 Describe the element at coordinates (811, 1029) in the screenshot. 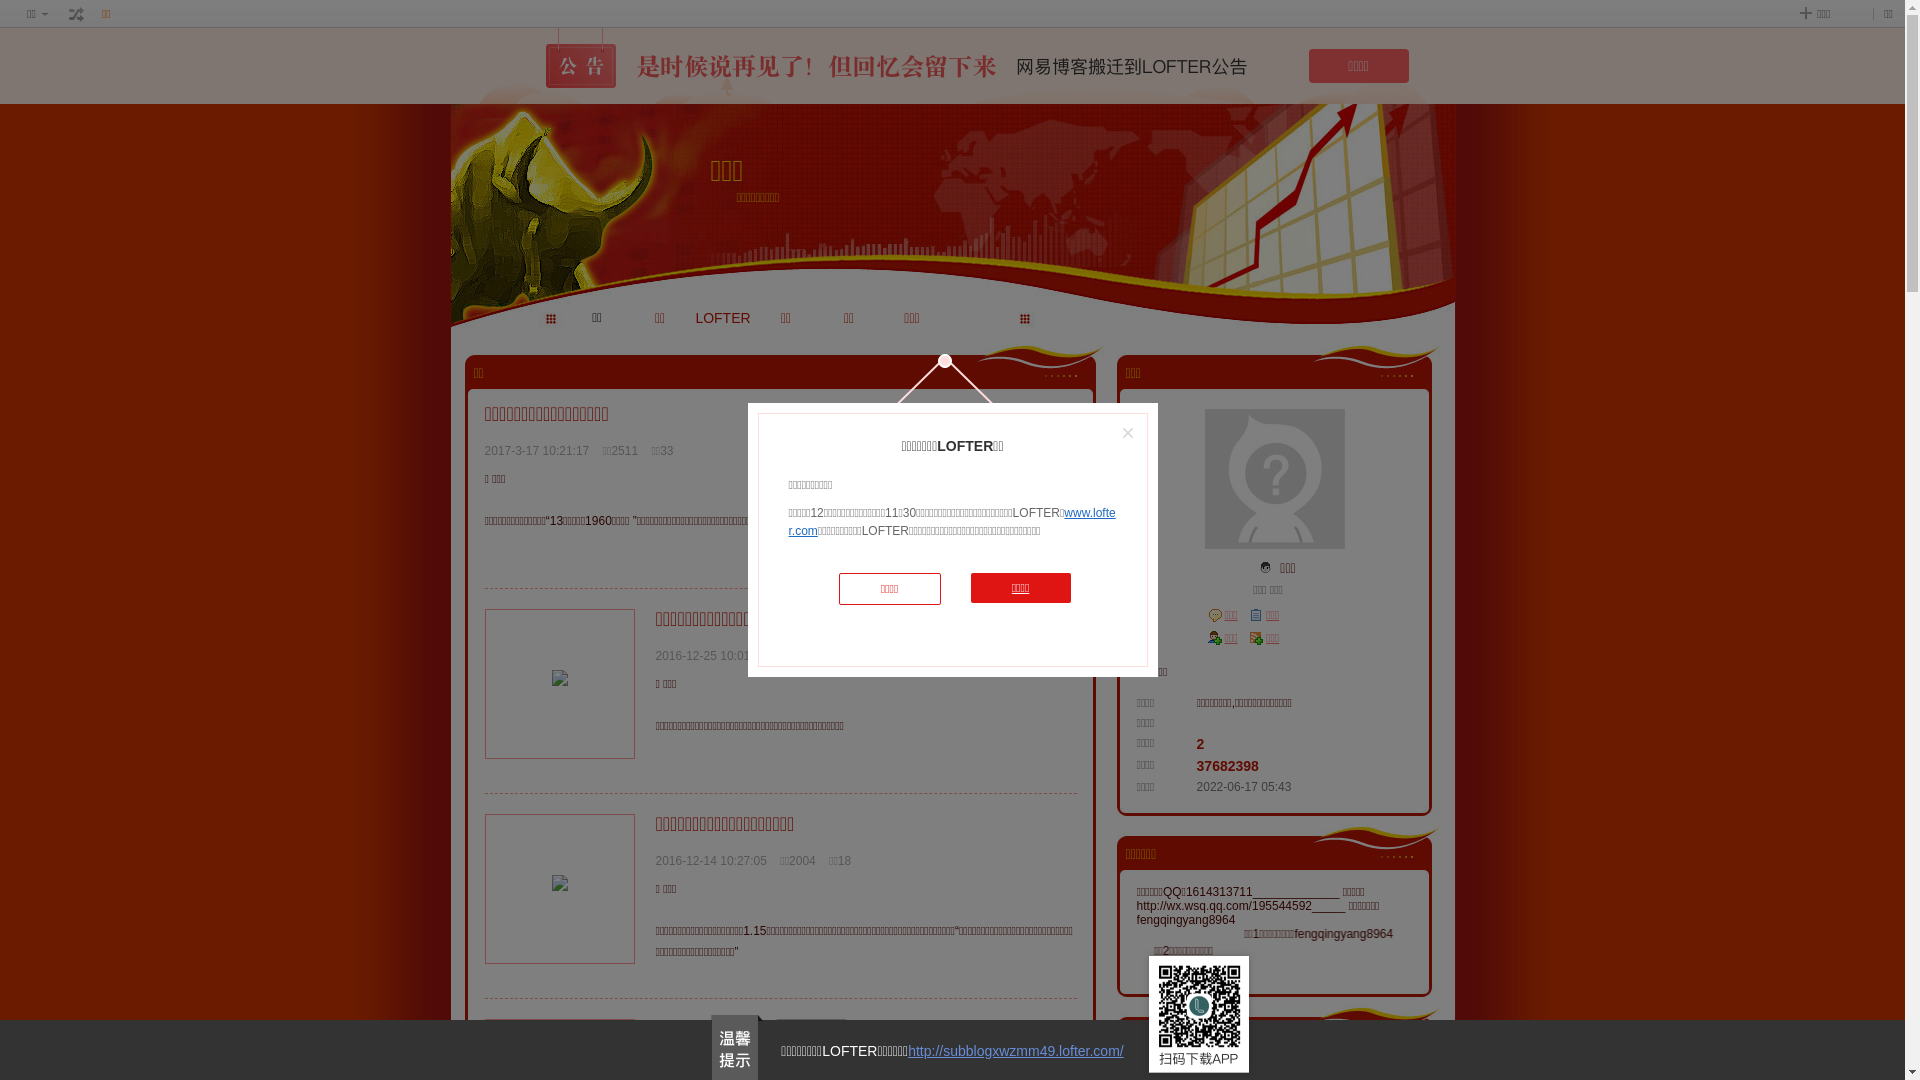

I see ` ` at that location.